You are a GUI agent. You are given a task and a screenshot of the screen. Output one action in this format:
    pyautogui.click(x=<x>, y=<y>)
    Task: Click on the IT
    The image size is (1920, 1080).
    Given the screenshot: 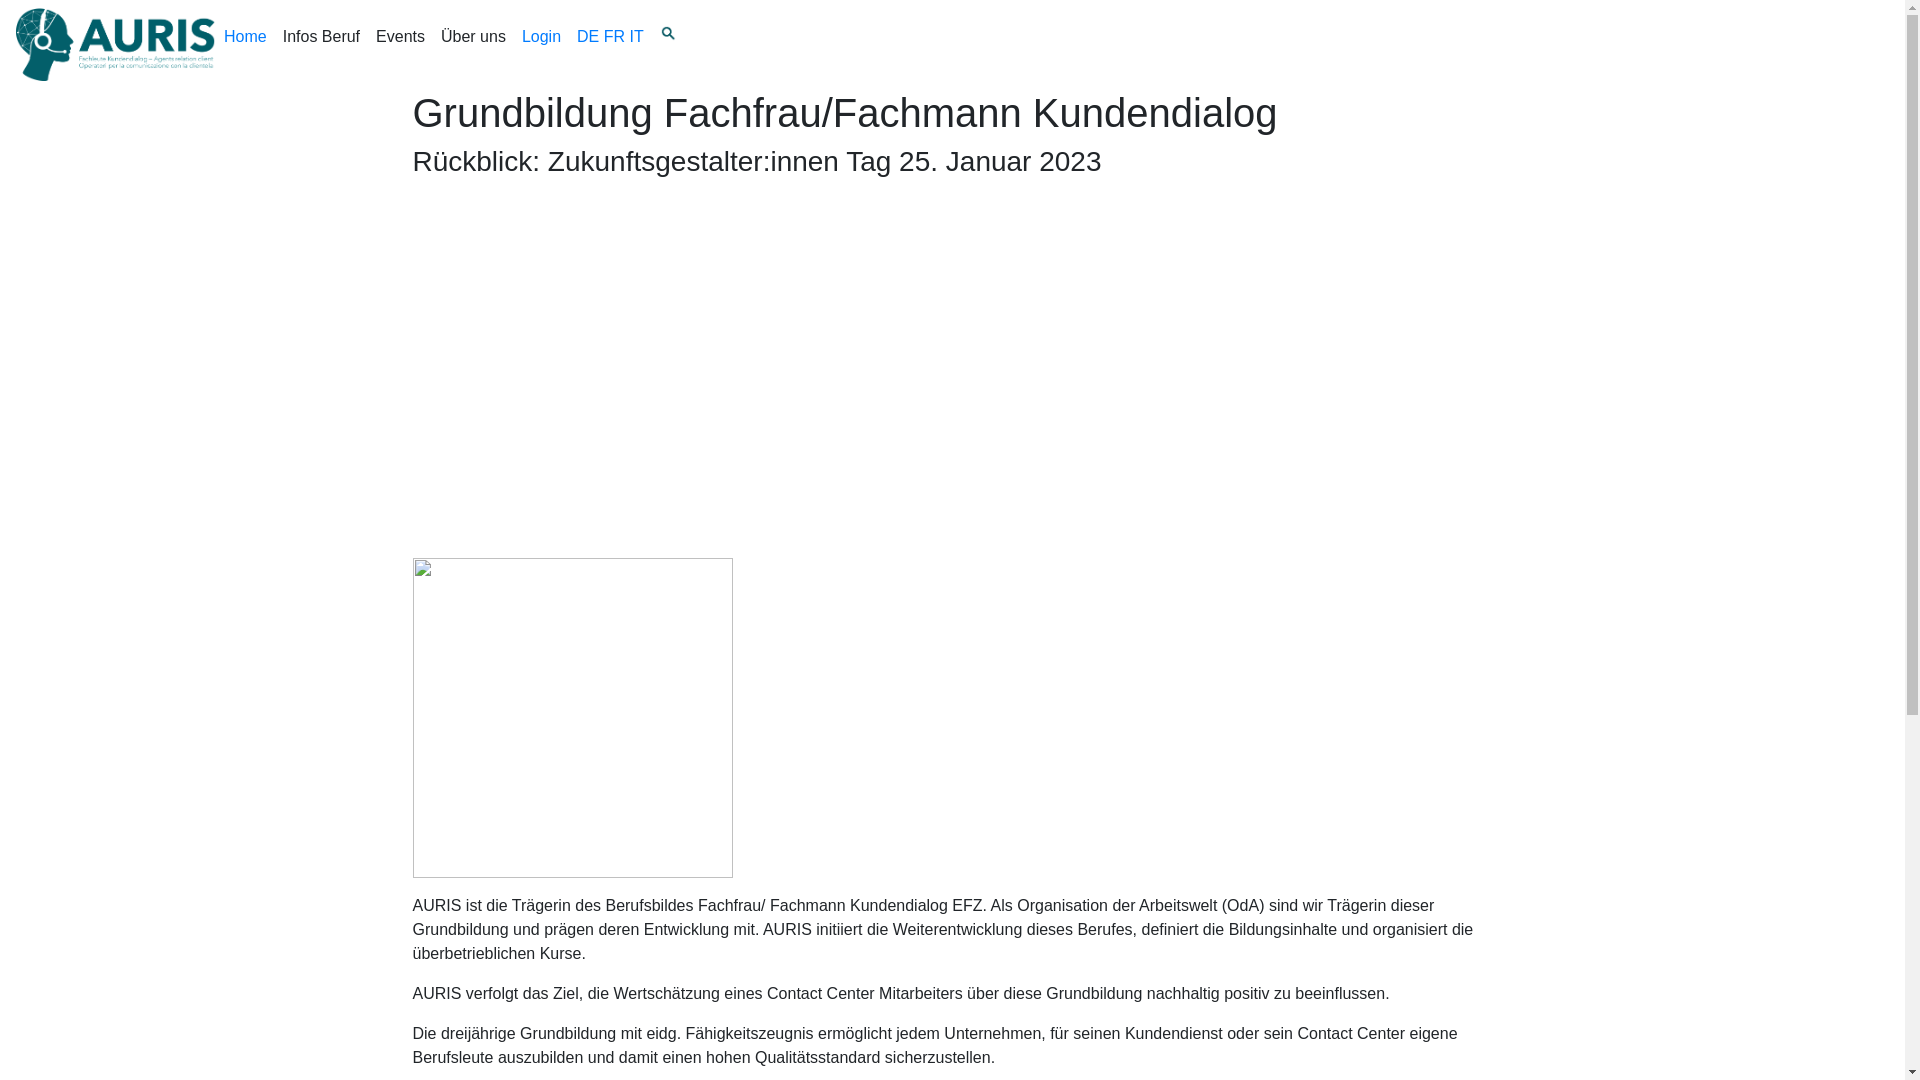 What is the action you would take?
    pyautogui.click(x=637, y=36)
    